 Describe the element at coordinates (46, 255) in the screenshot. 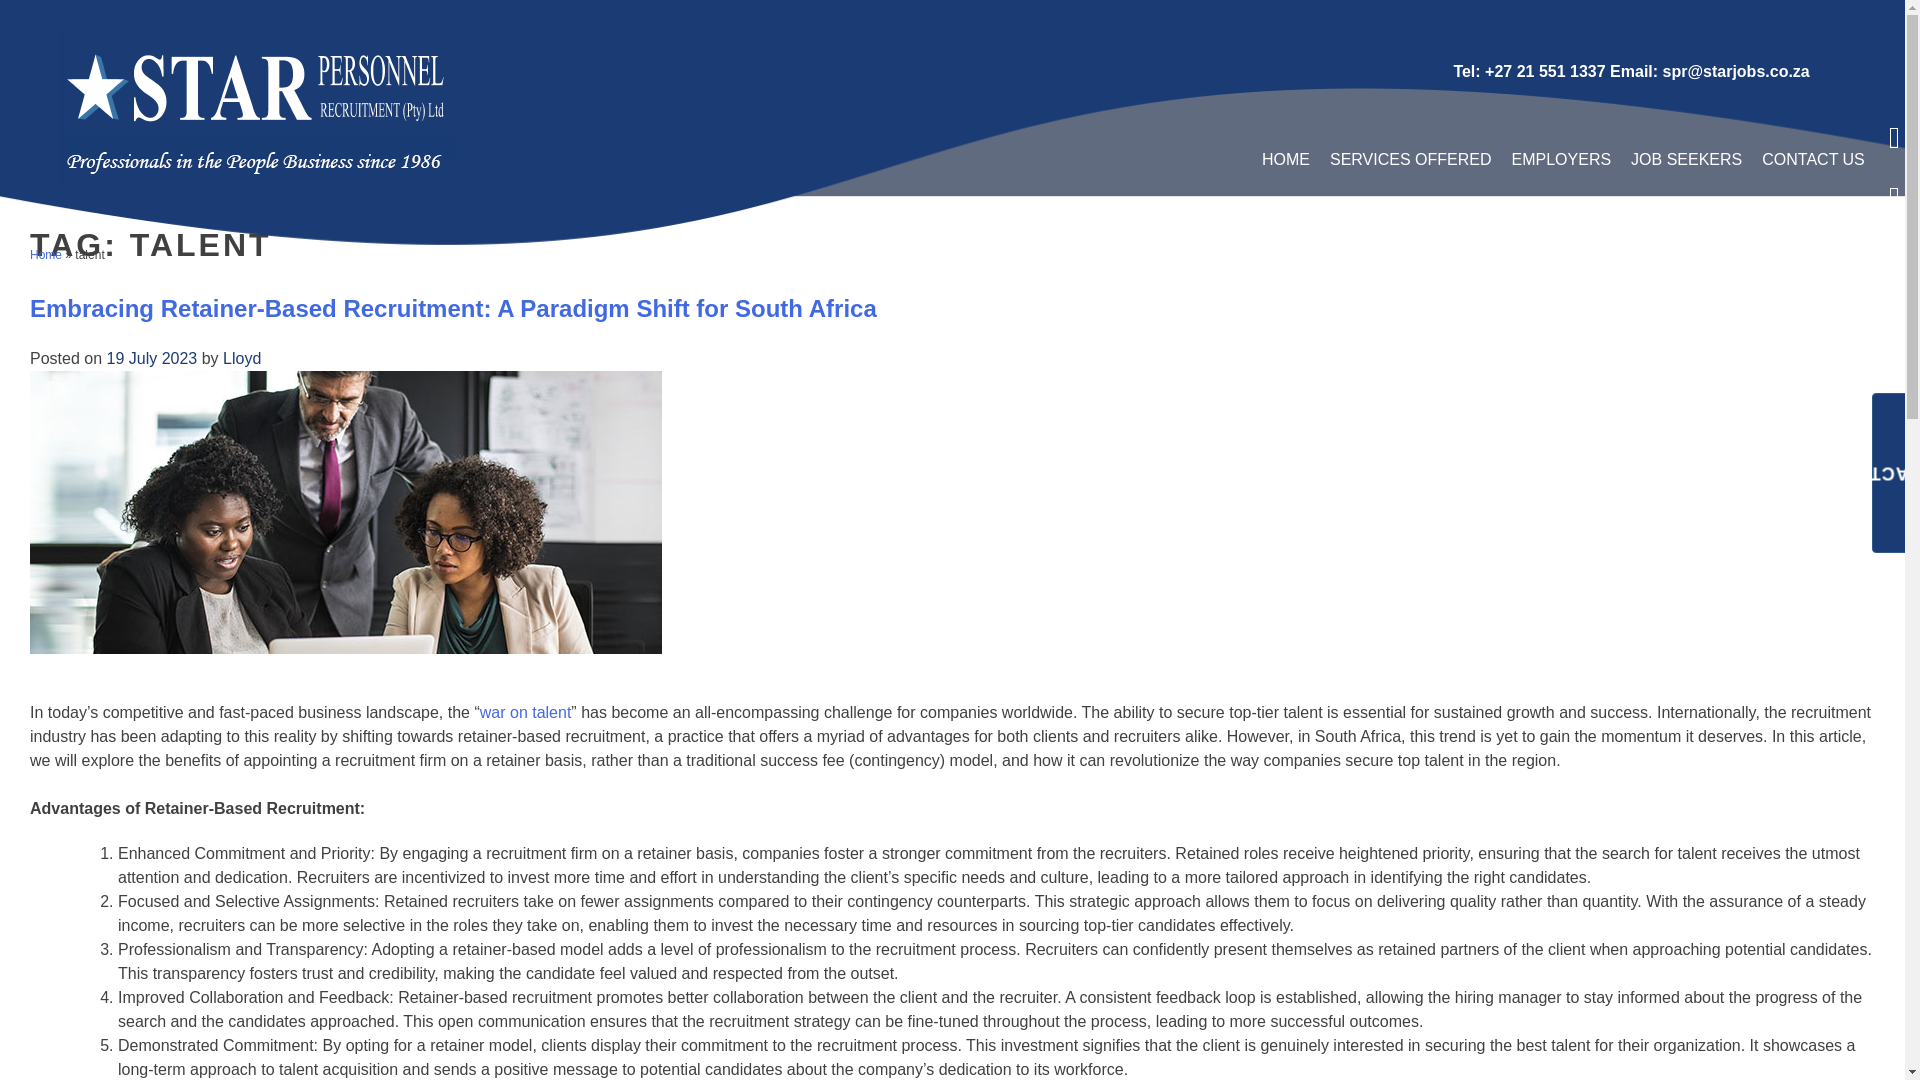

I see `Home` at that location.